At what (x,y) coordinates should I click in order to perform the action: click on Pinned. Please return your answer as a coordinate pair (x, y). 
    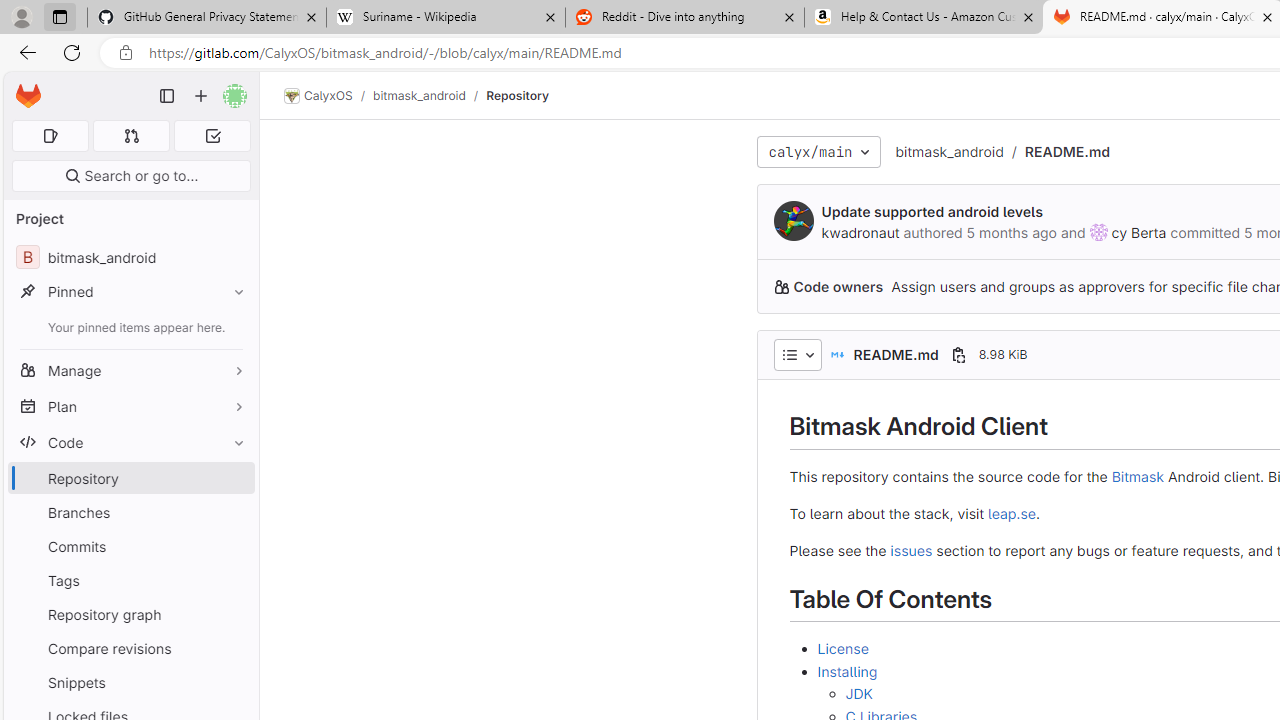
    Looking at the image, I should click on (130, 292).